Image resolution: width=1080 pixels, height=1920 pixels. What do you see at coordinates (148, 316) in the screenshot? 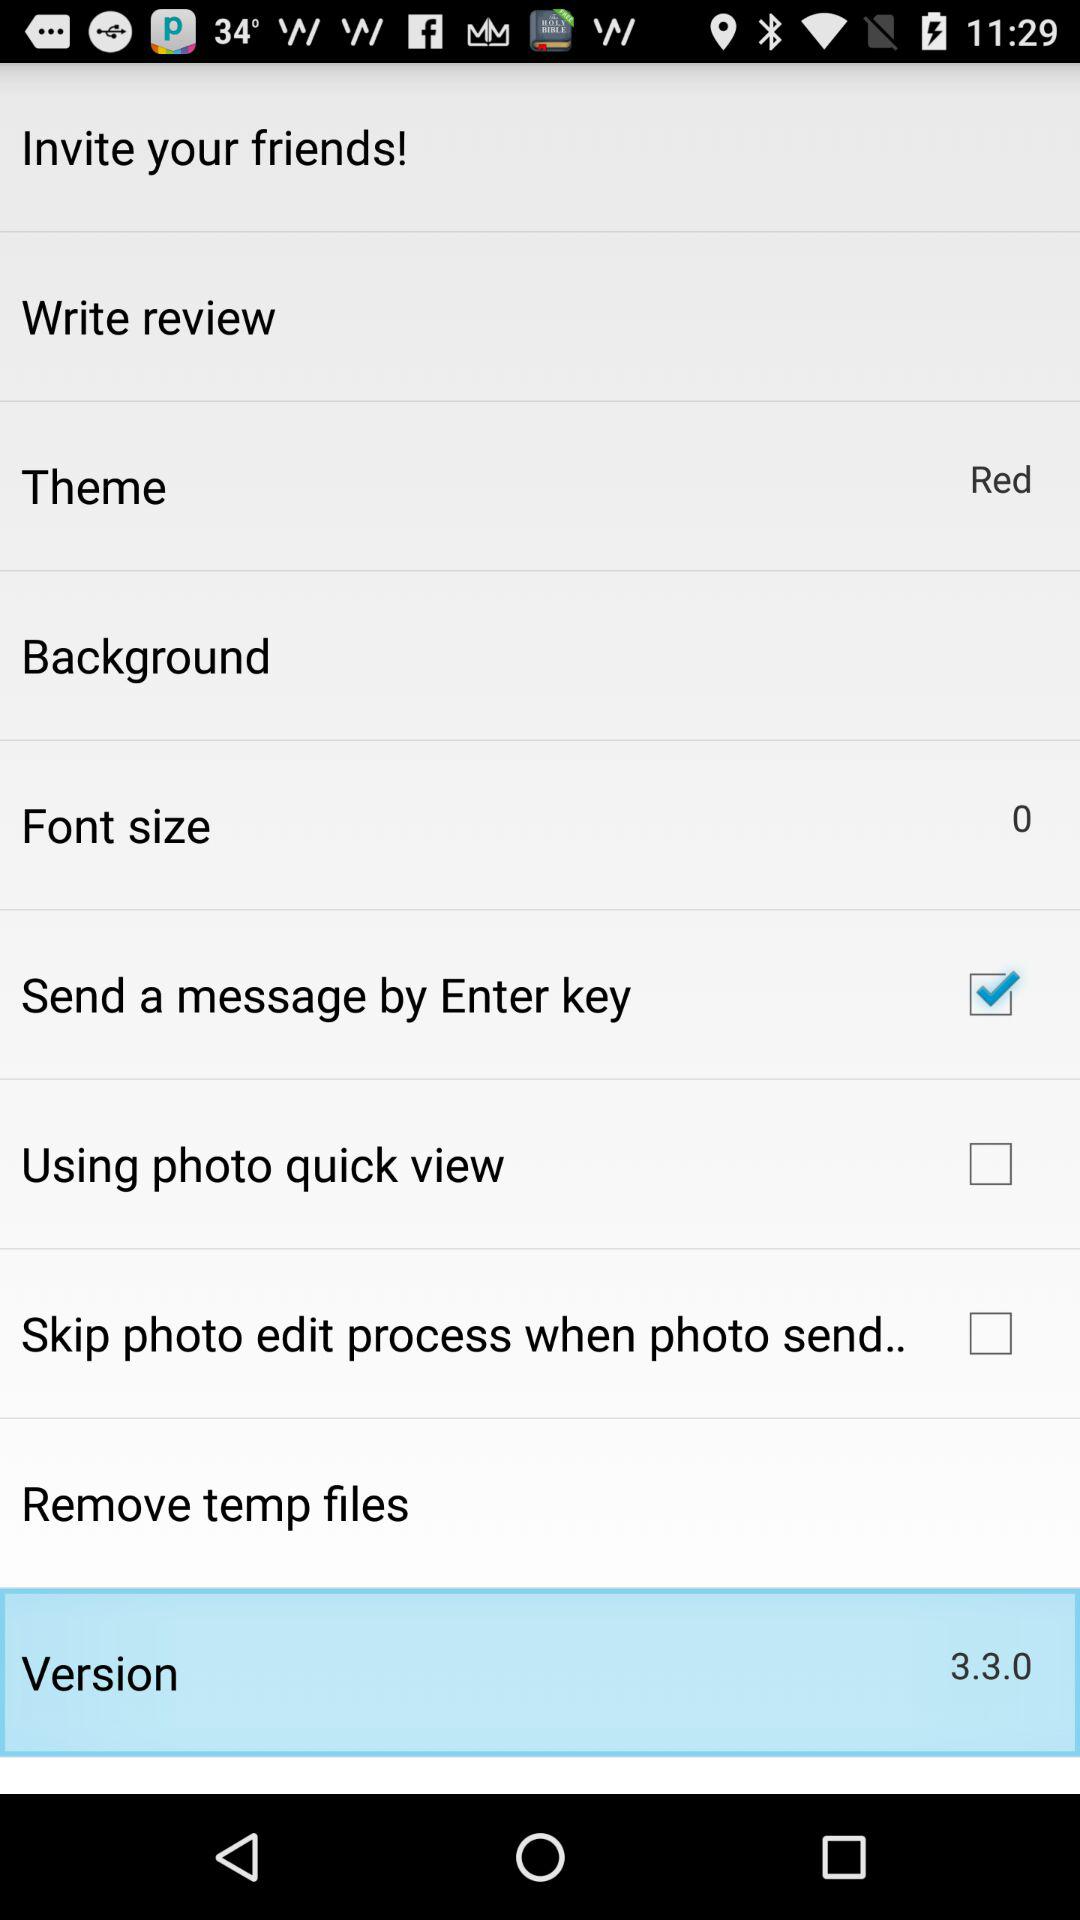
I see `scroll until write review item` at bounding box center [148, 316].